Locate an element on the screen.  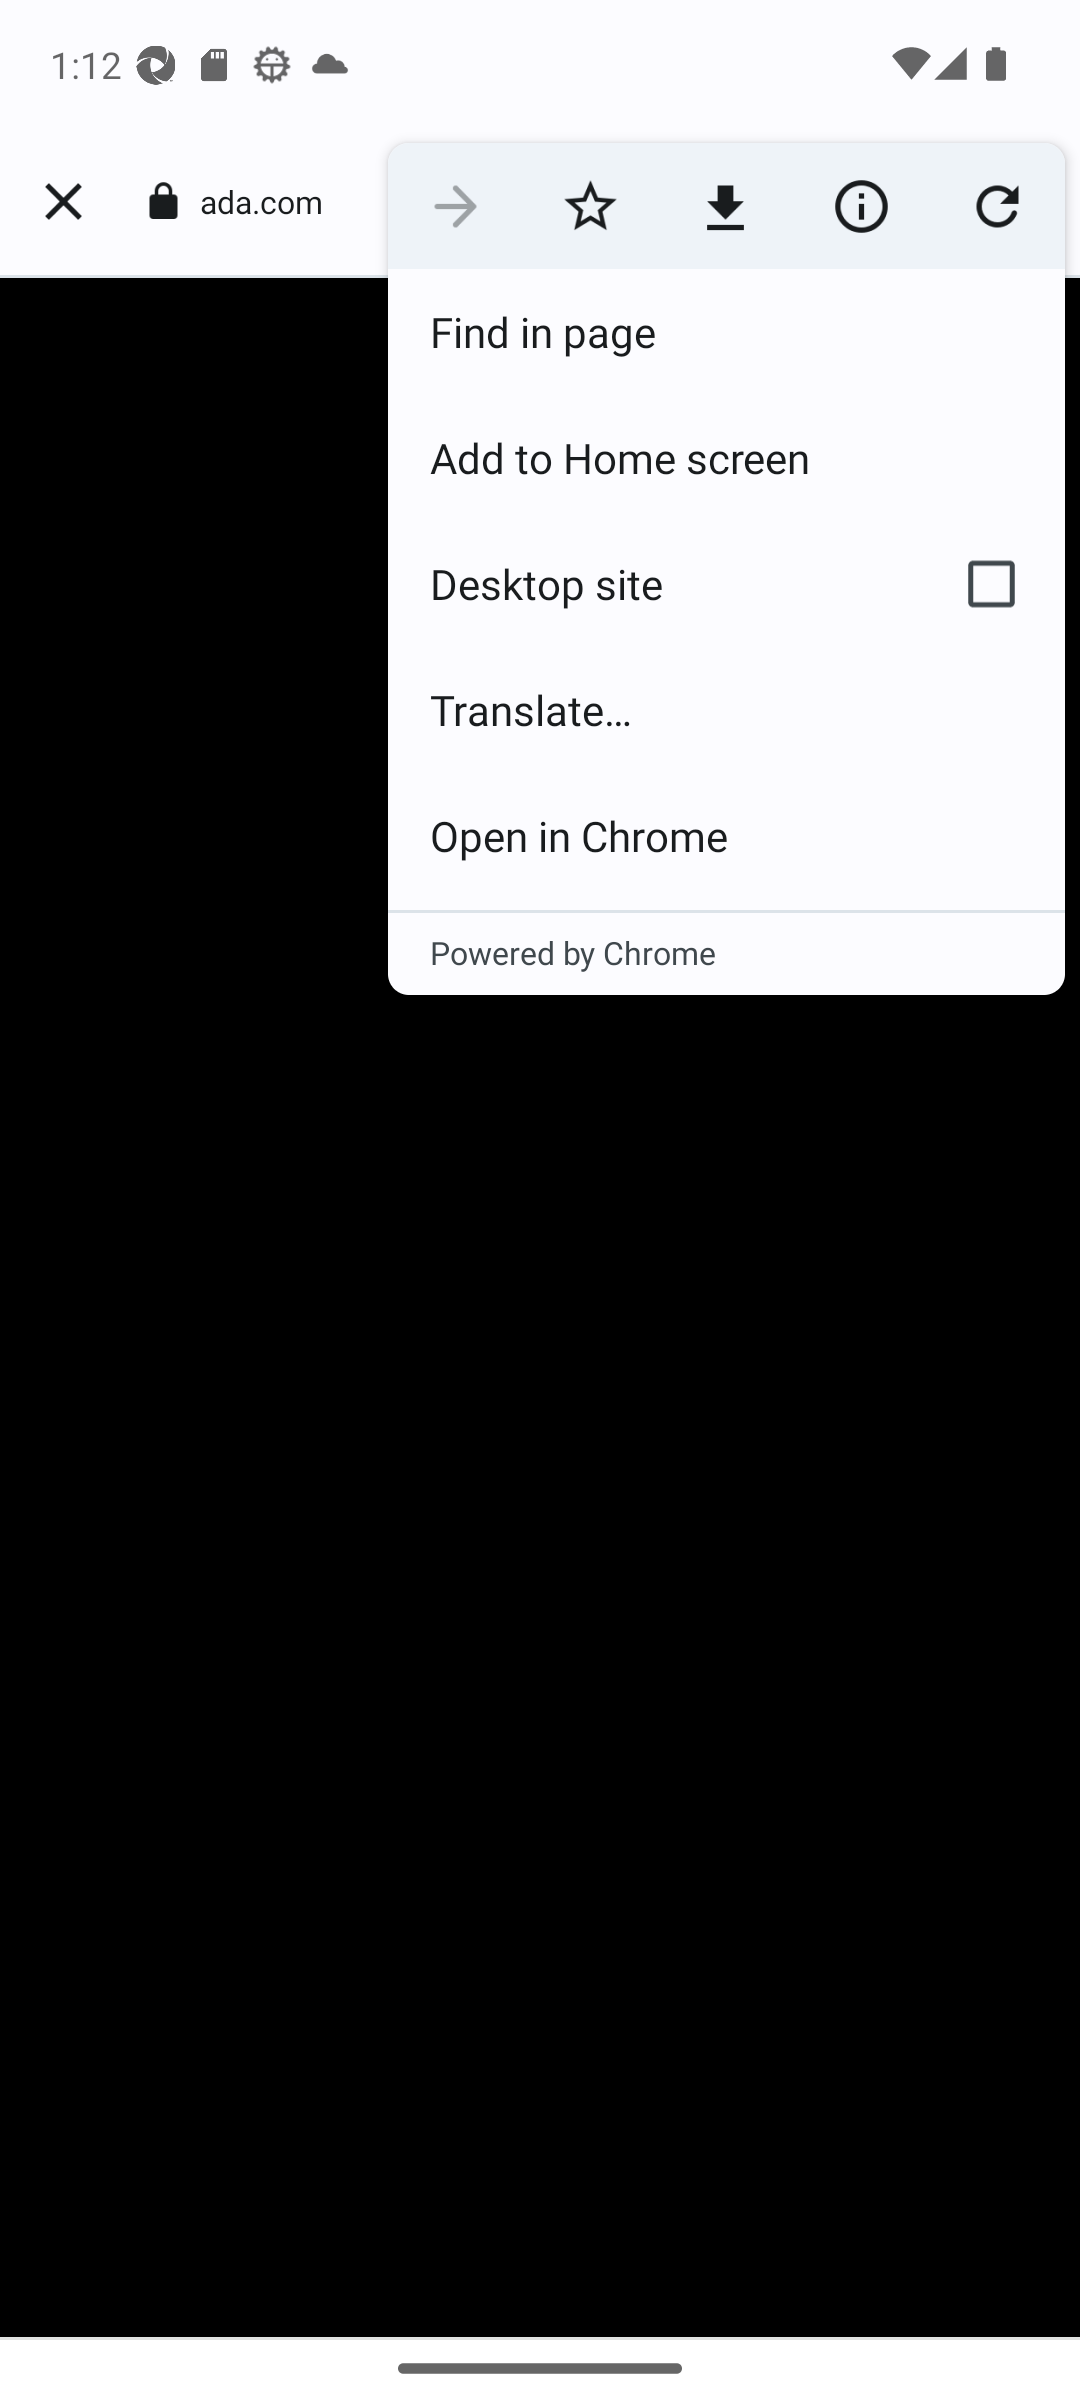
Find in page is located at coordinates (726, 332).